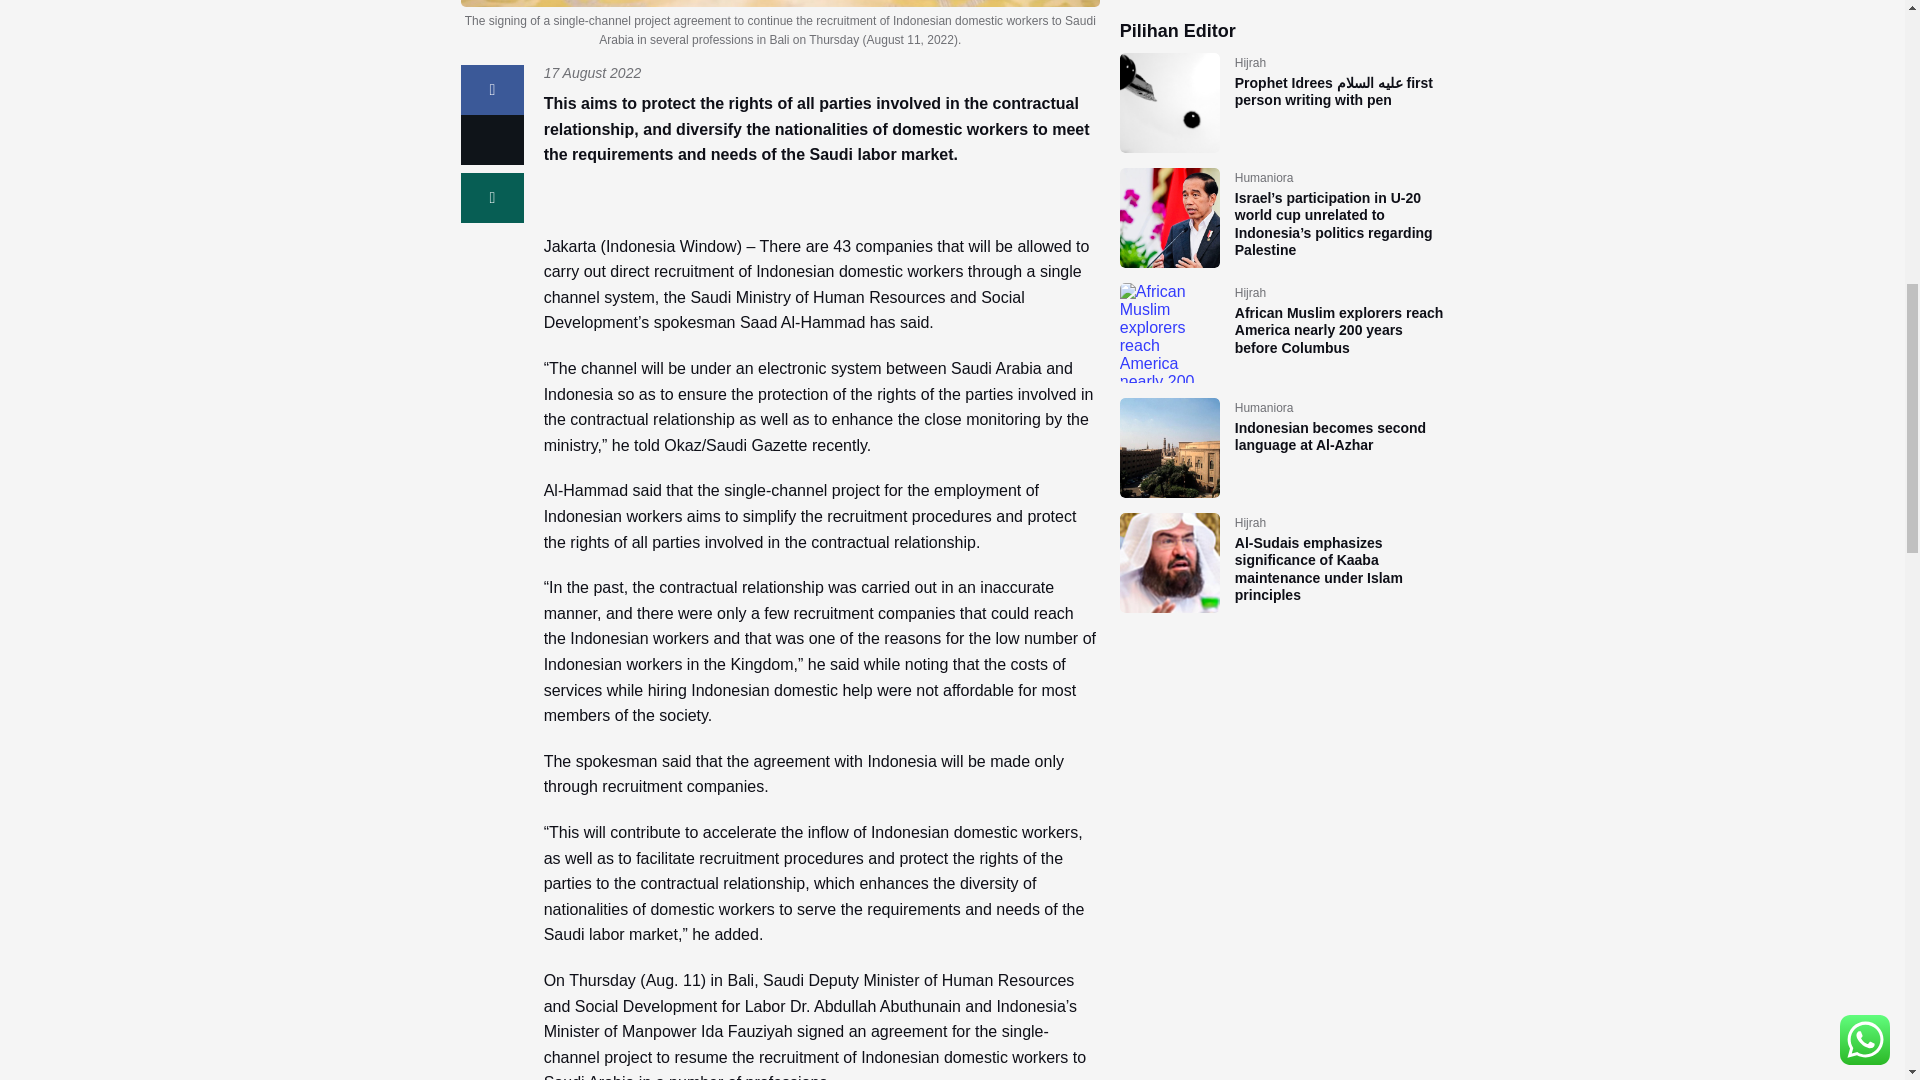 The width and height of the screenshot is (1920, 1080). I want to click on Share on Facebook, so click(492, 89).